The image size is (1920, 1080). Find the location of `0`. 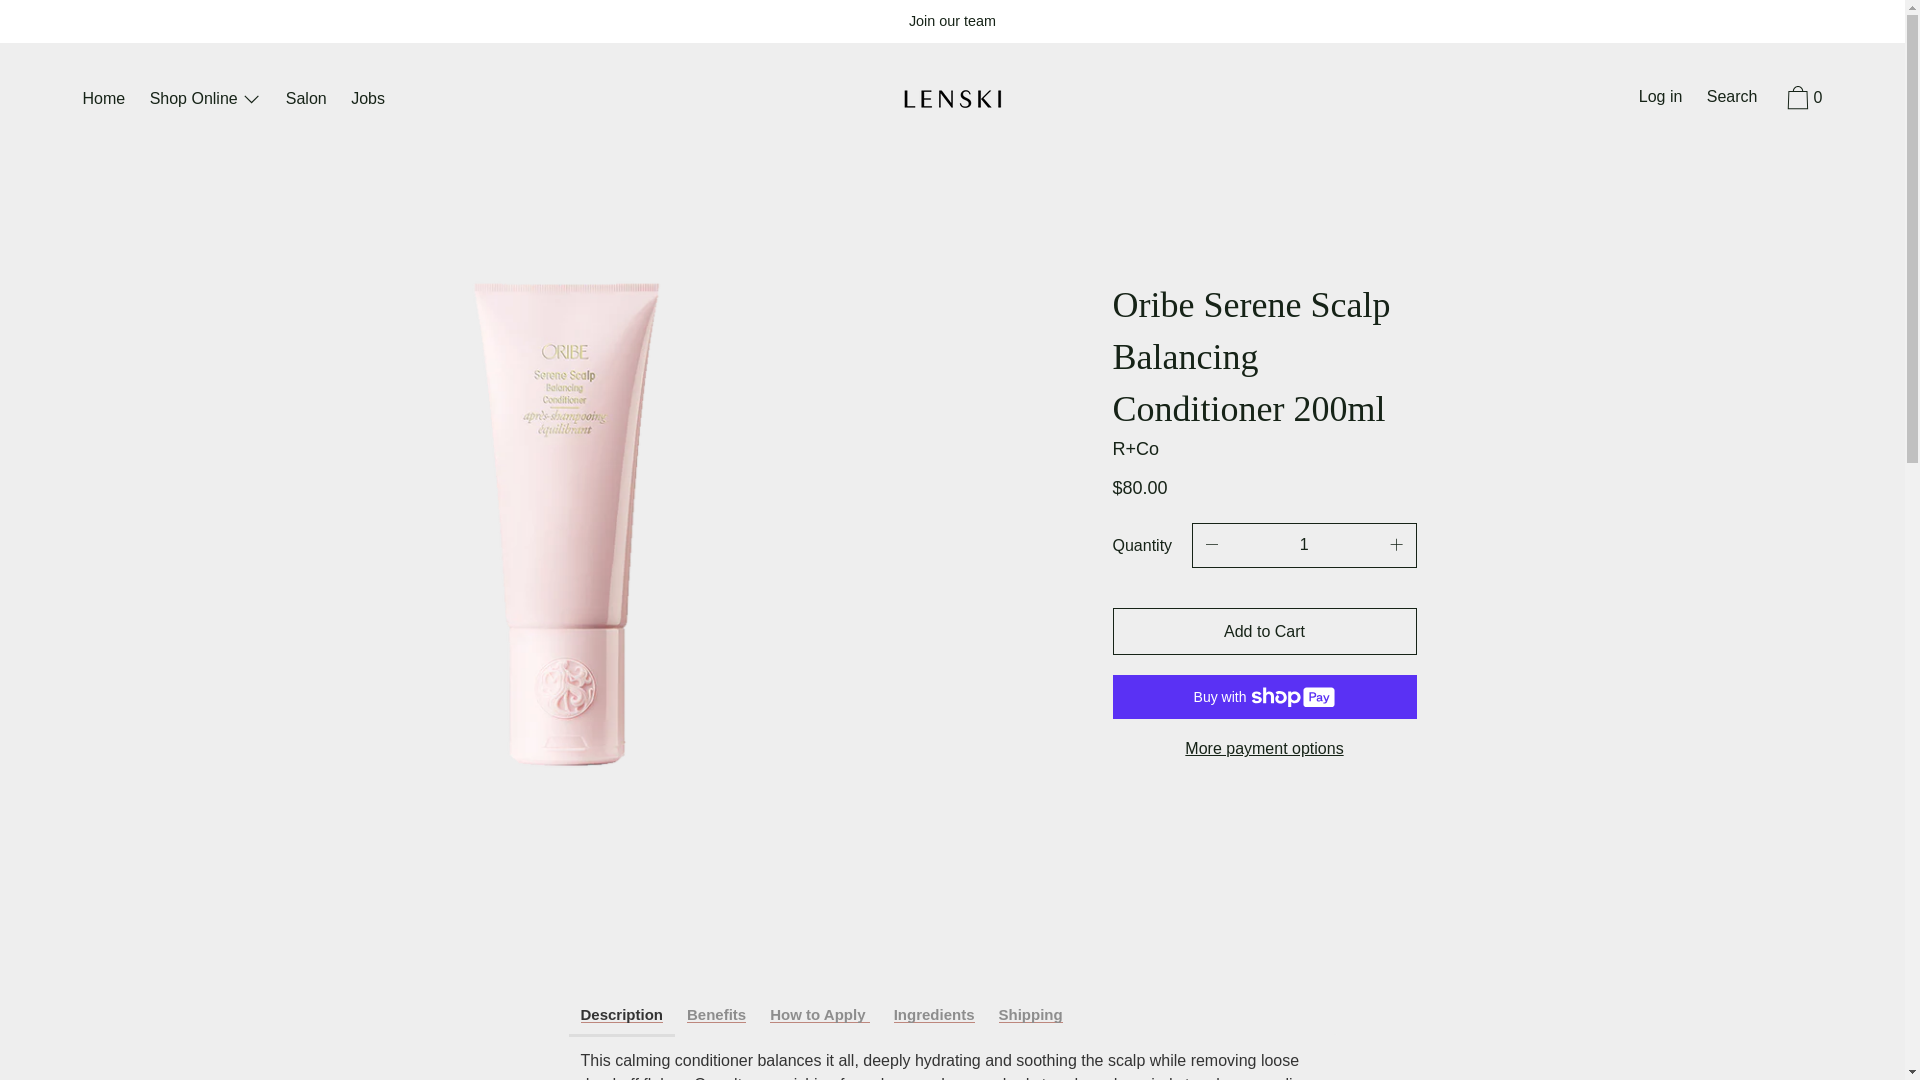

0 is located at coordinates (1802, 100).